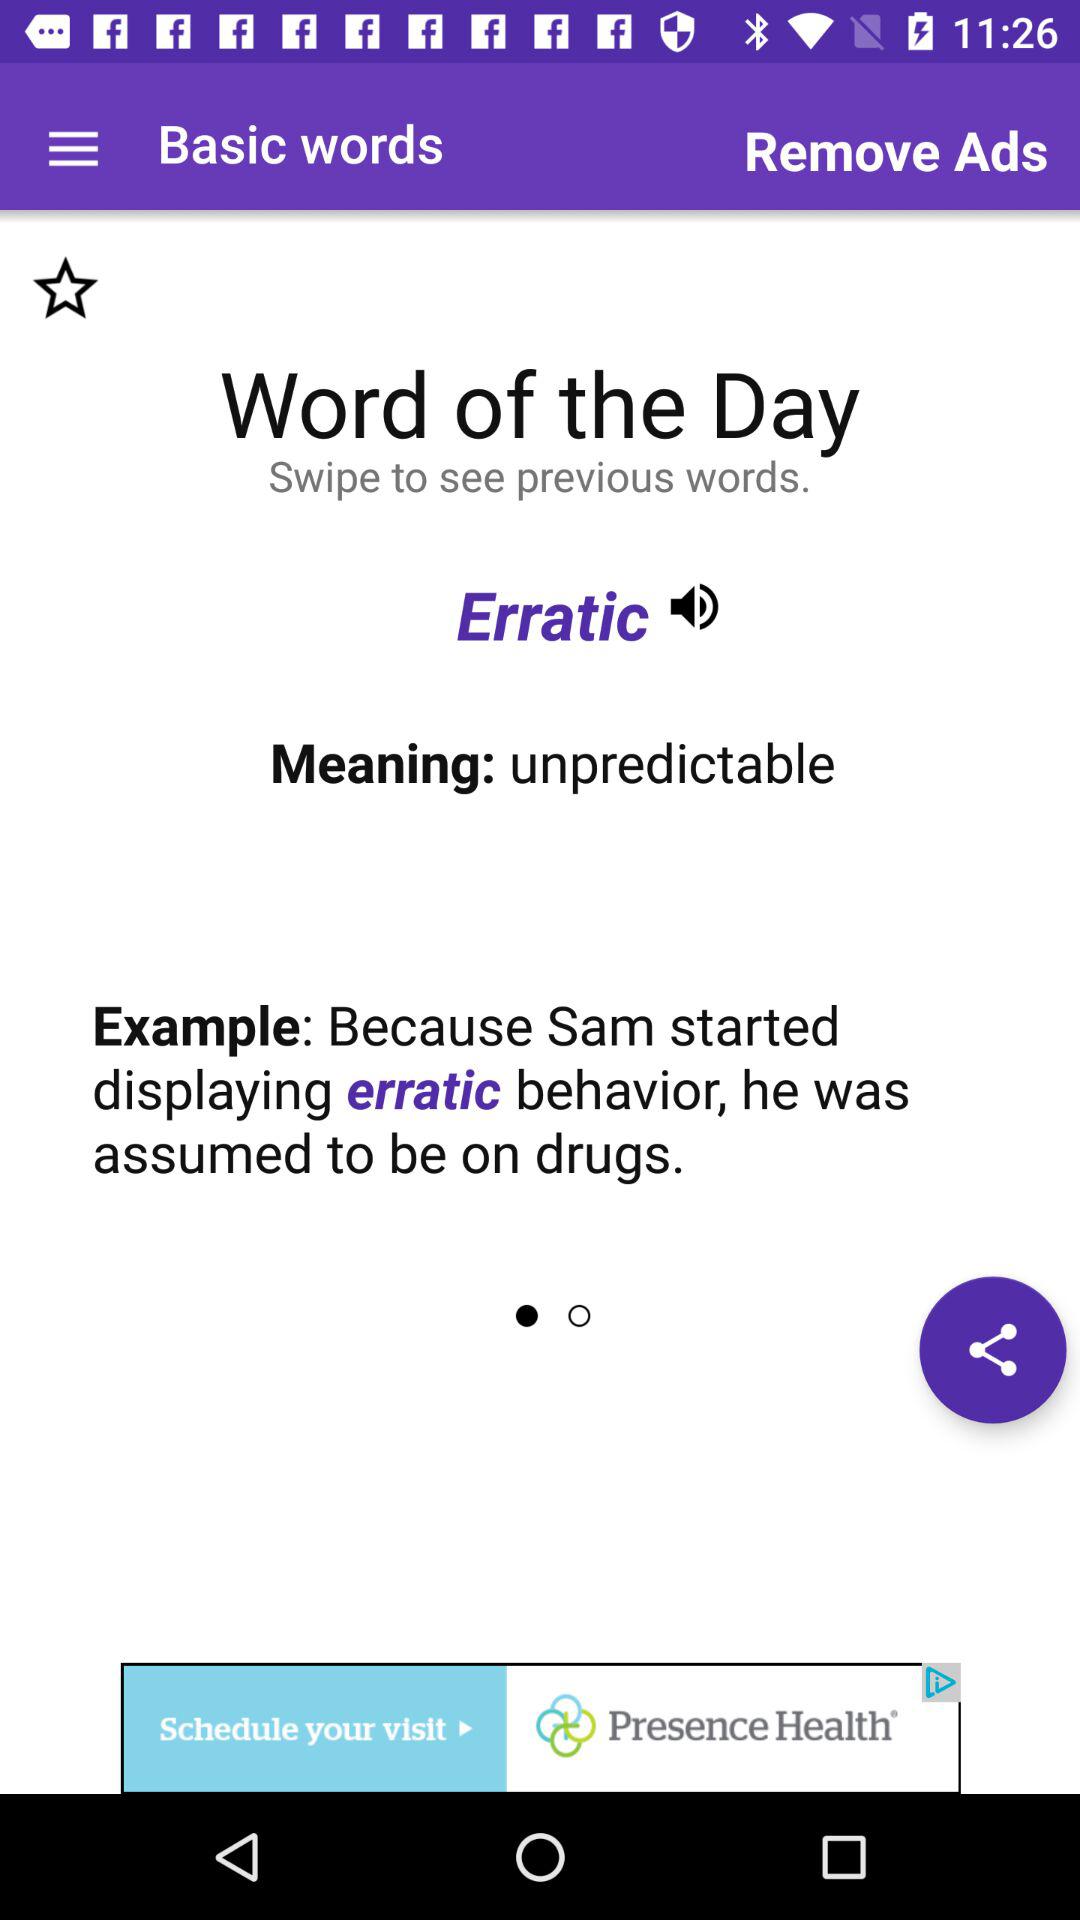 Image resolution: width=1080 pixels, height=1920 pixels. Describe the element at coordinates (992, 1350) in the screenshot. I see `share` at that location.